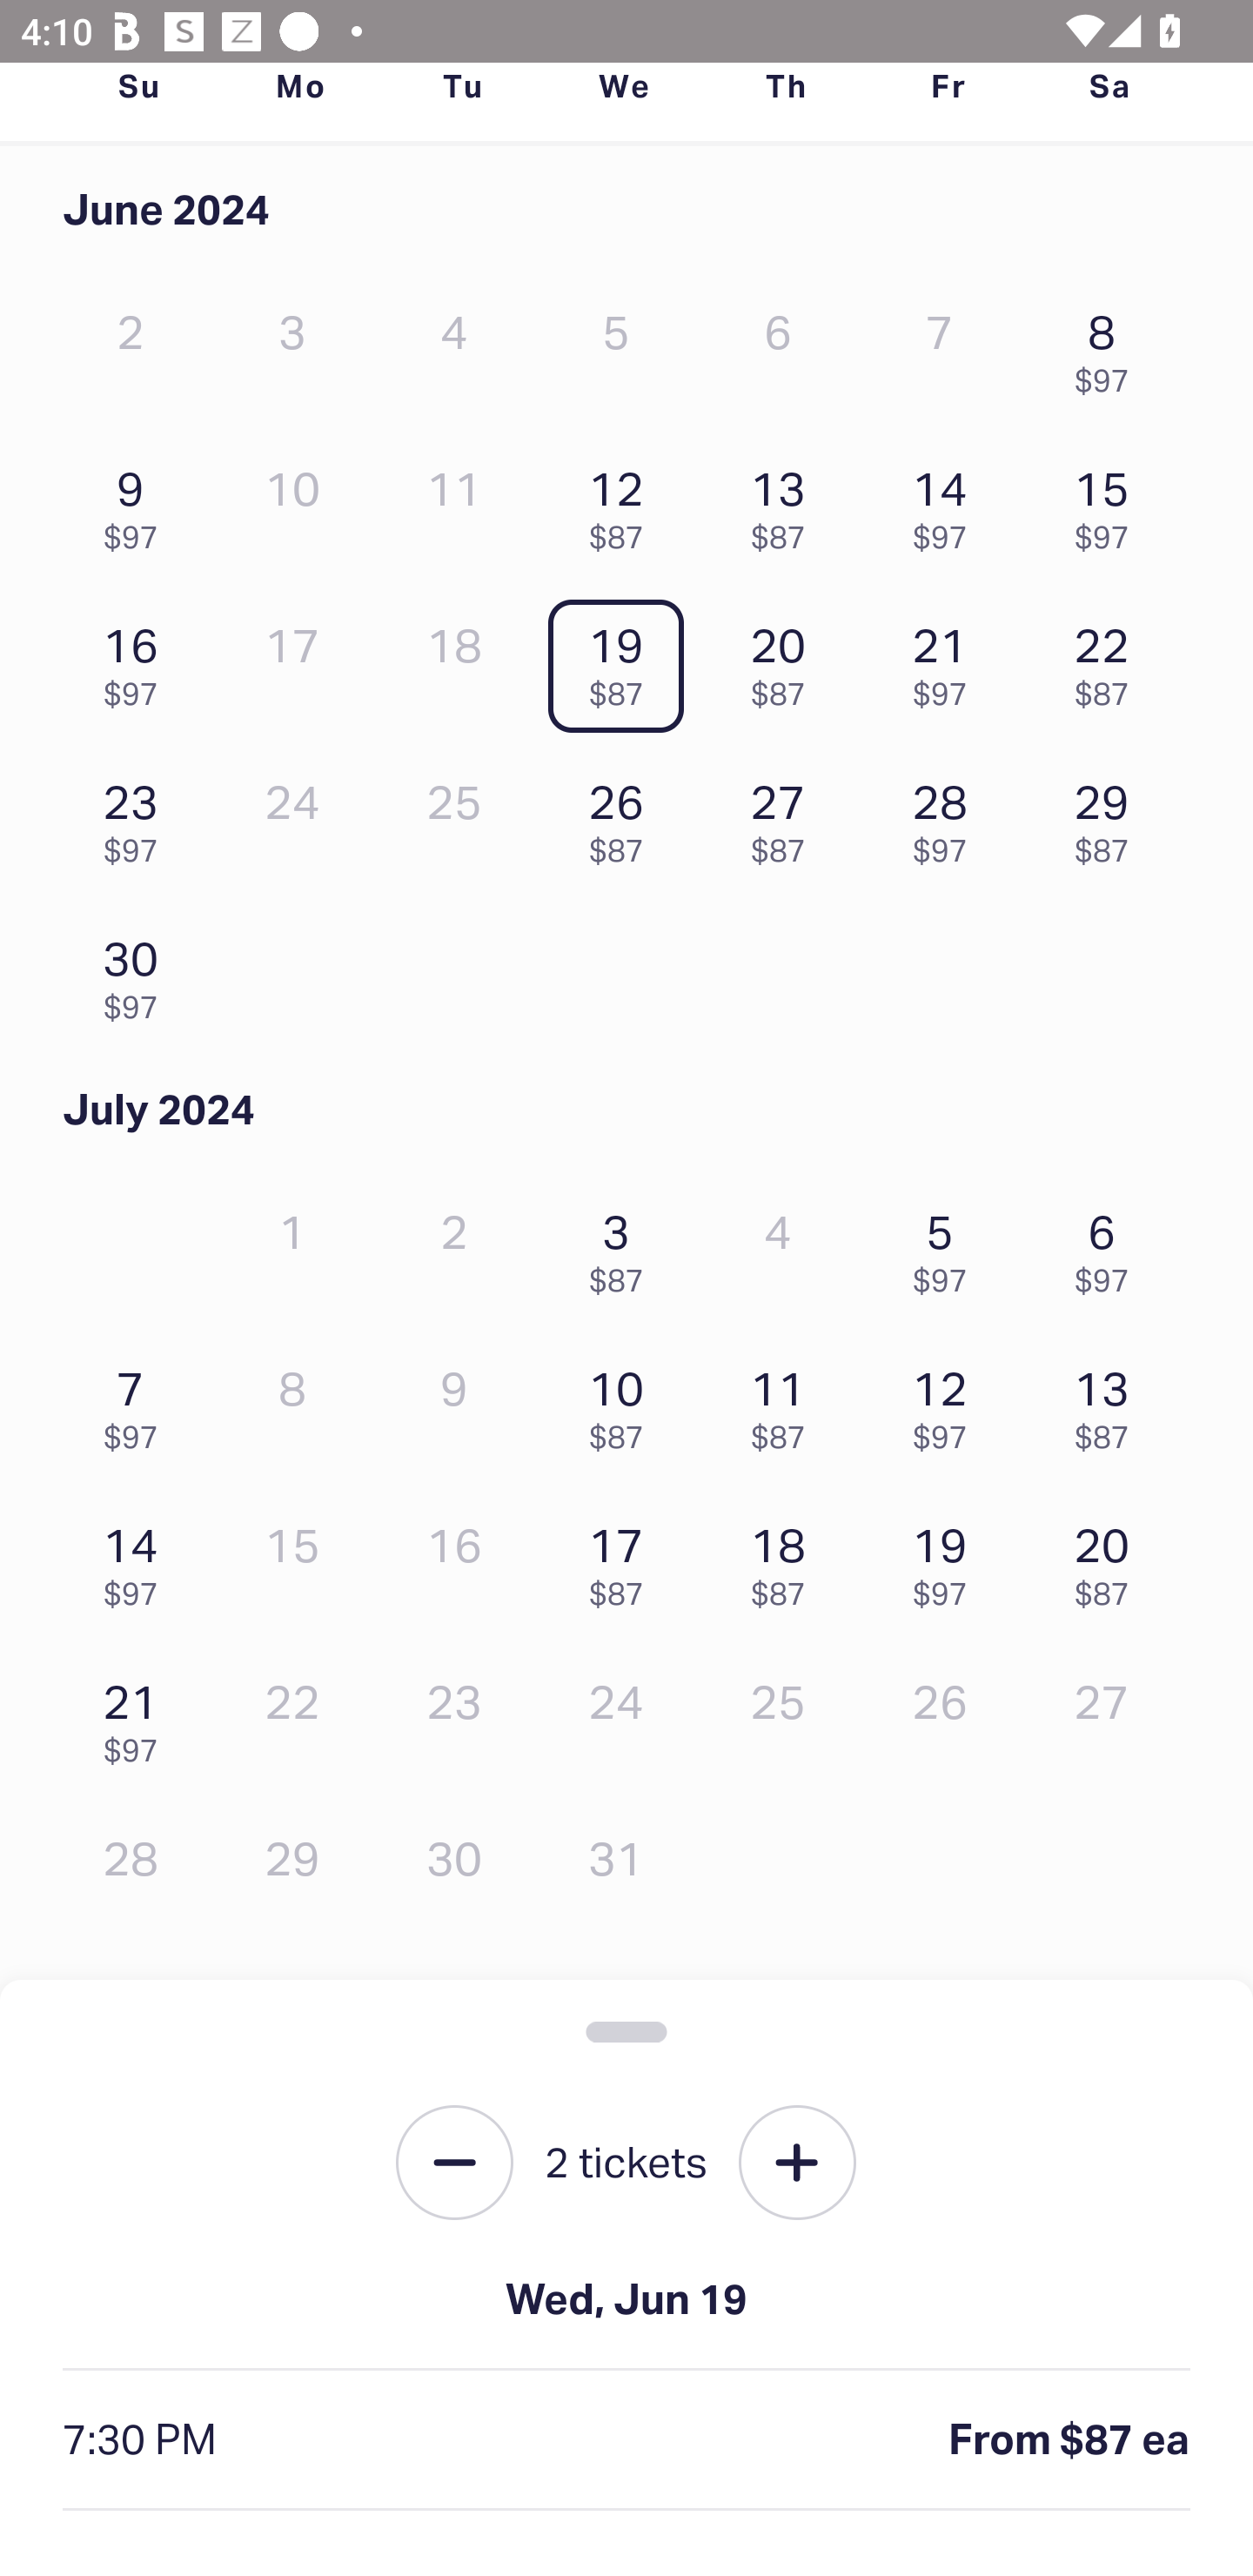 This screenshot has height=2576, width=1253. Describe the element at coordinates (1109, 346) in the screenshot. I see `8 $97` at that location.